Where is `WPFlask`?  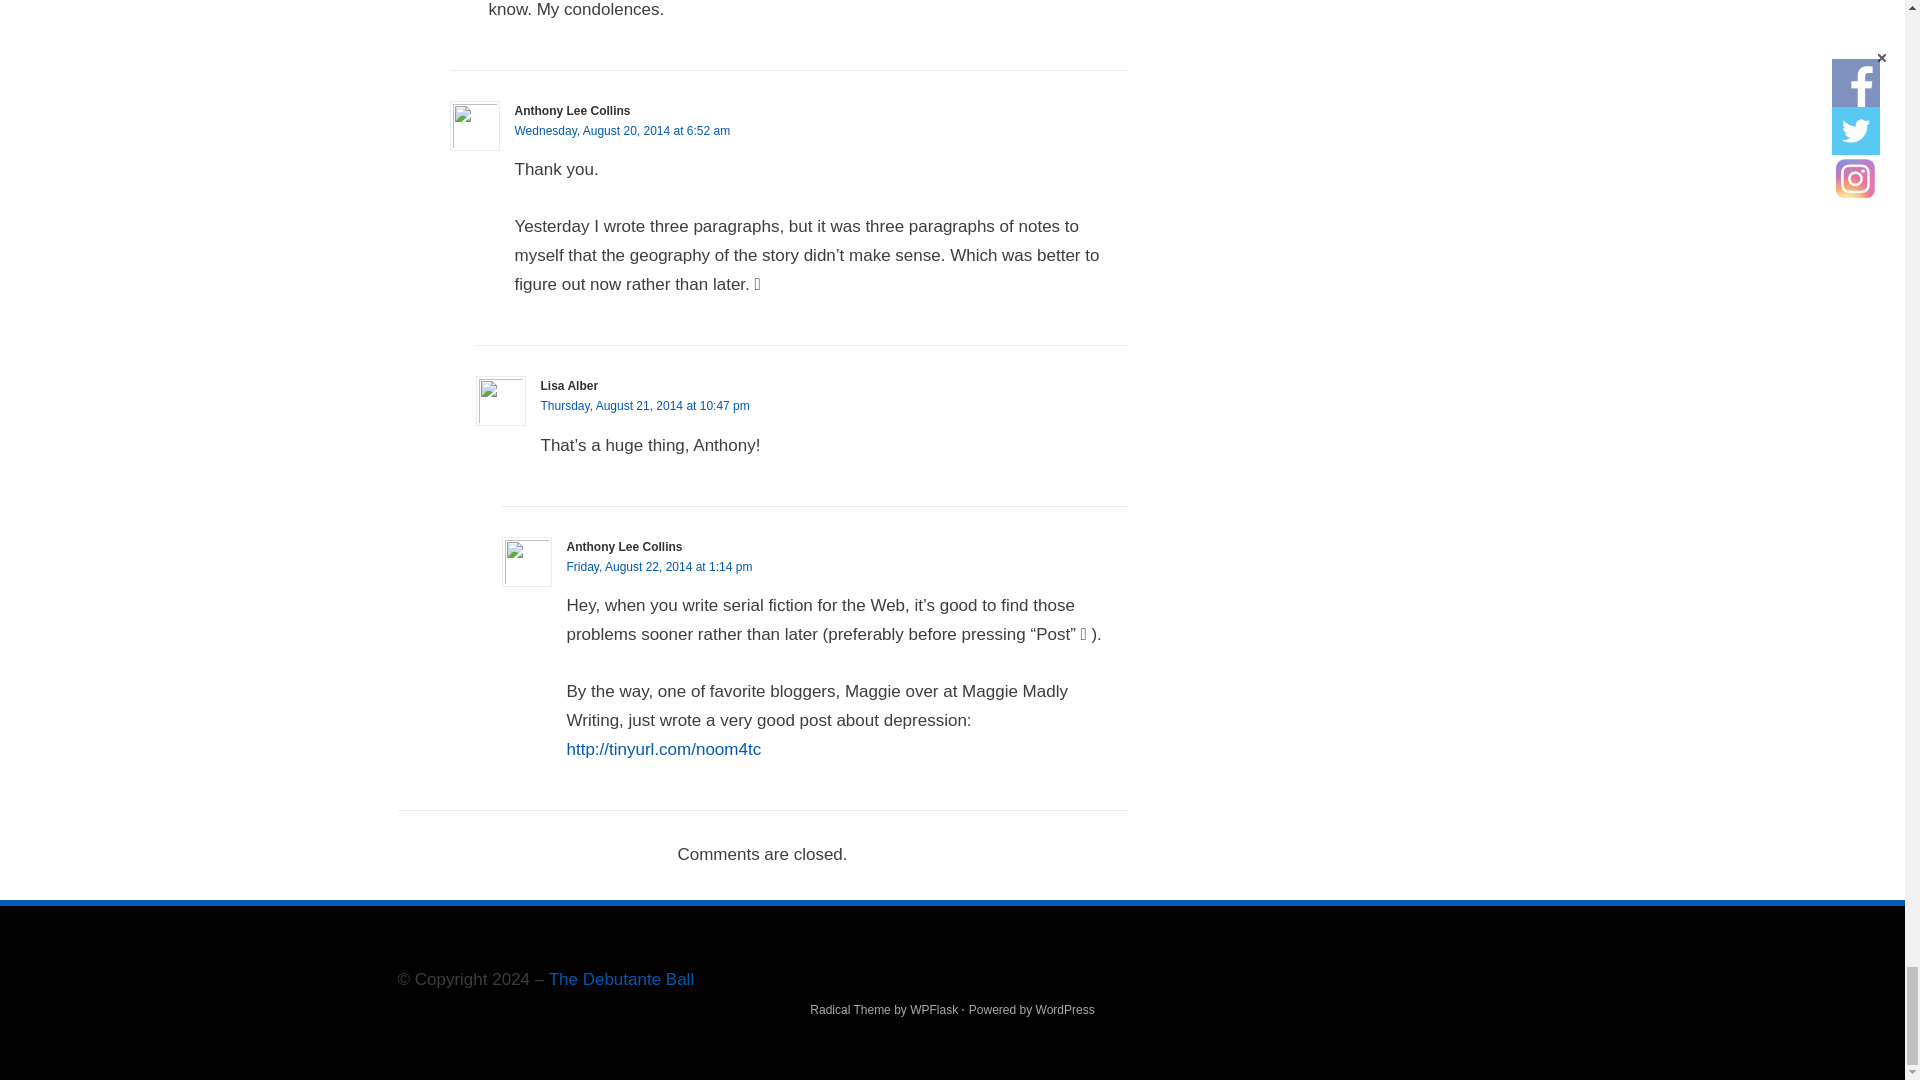 WPFlask is located at coordinates (934, 1010).